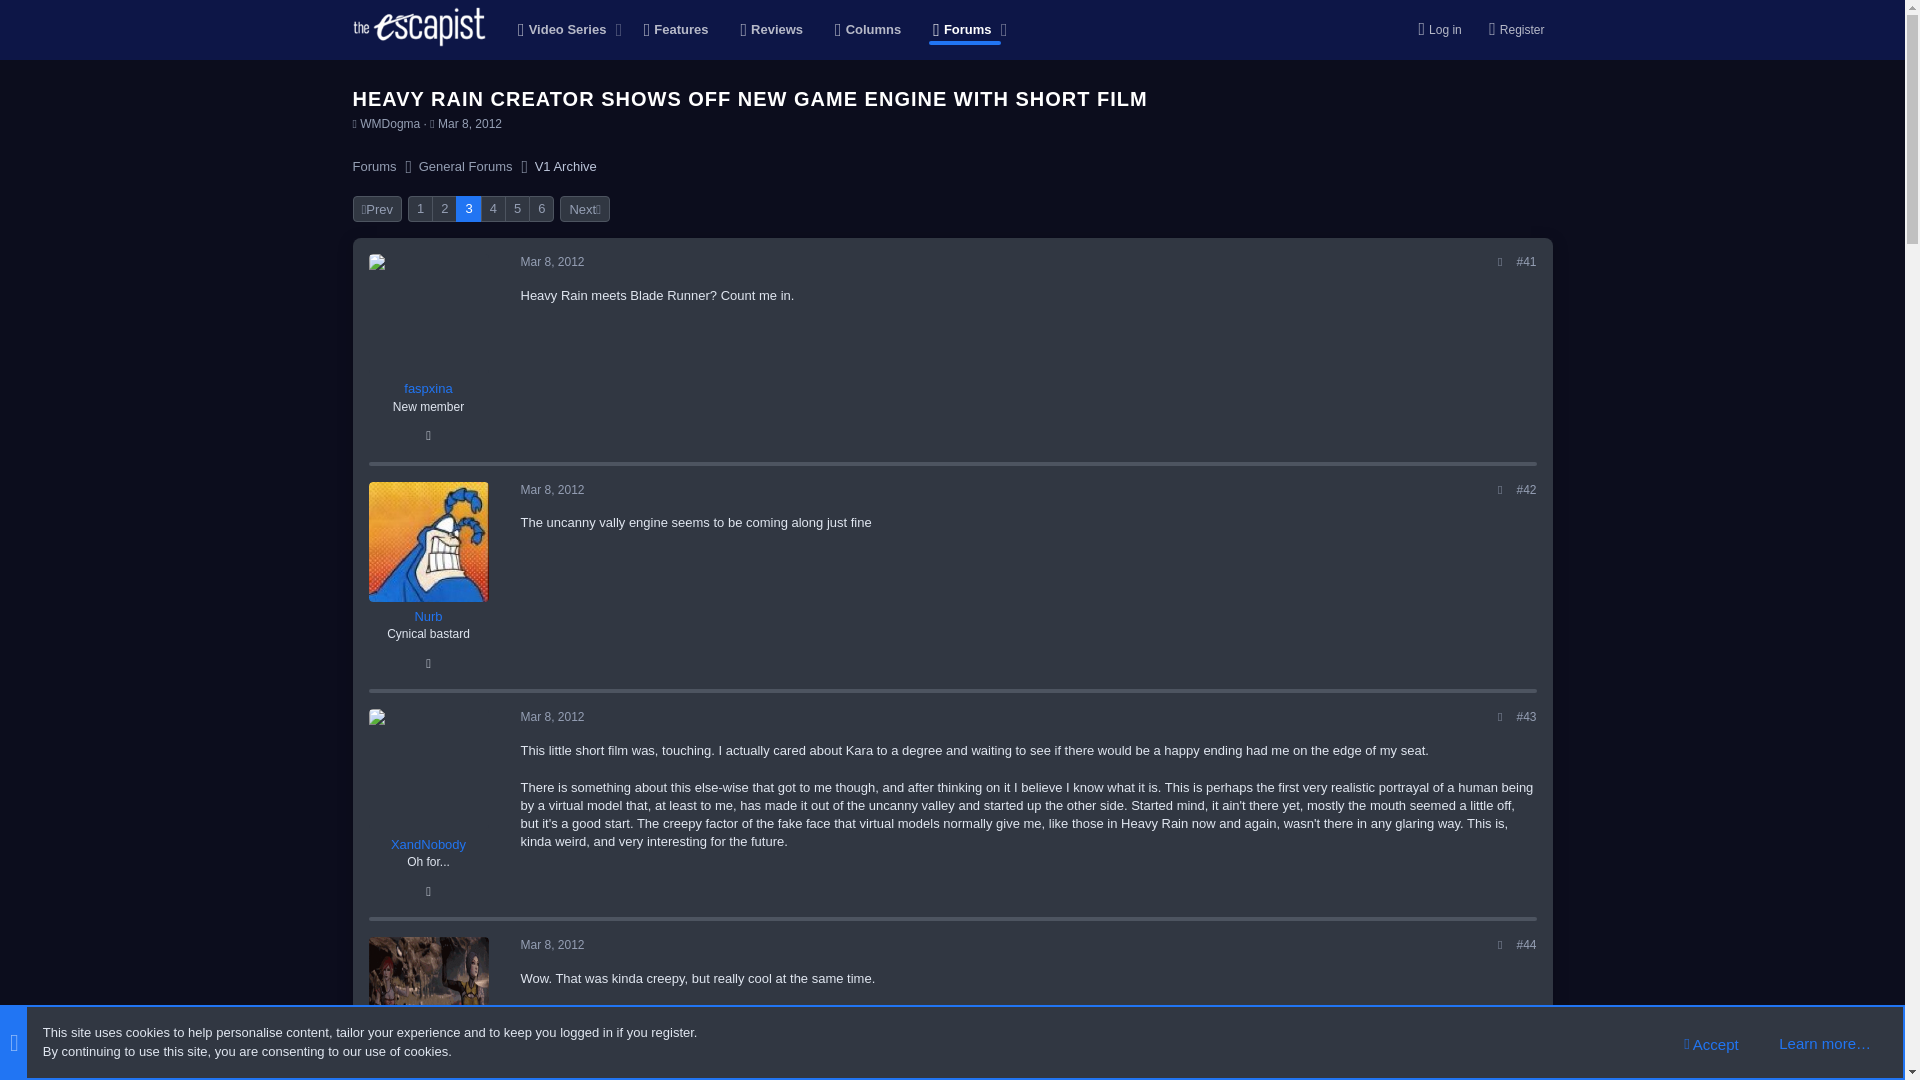 This screenshot has width=1920, height=1080. Describe the element at coordinates (566, 166) in the screenshot. I see `V1 Archive` at that location.